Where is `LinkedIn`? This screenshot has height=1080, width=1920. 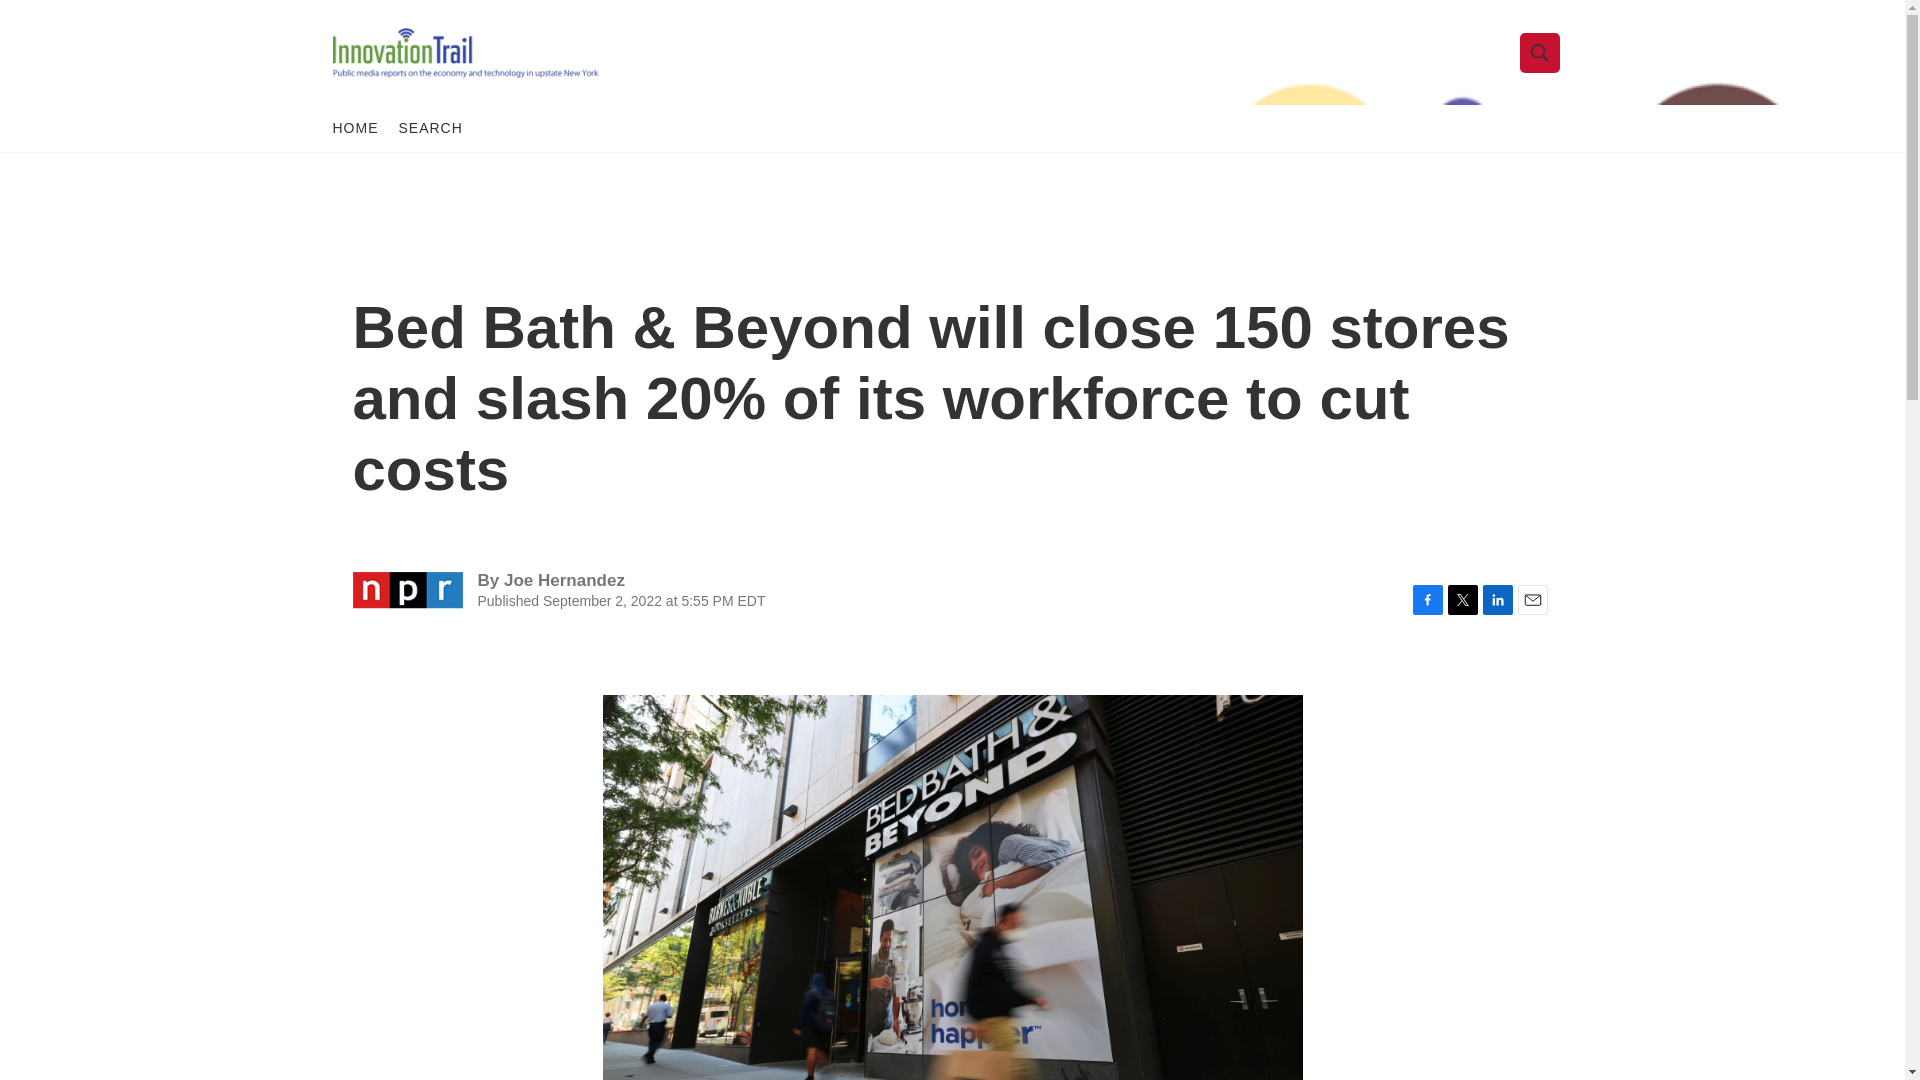
LinkedIn is located at coordinates (1497, 600).